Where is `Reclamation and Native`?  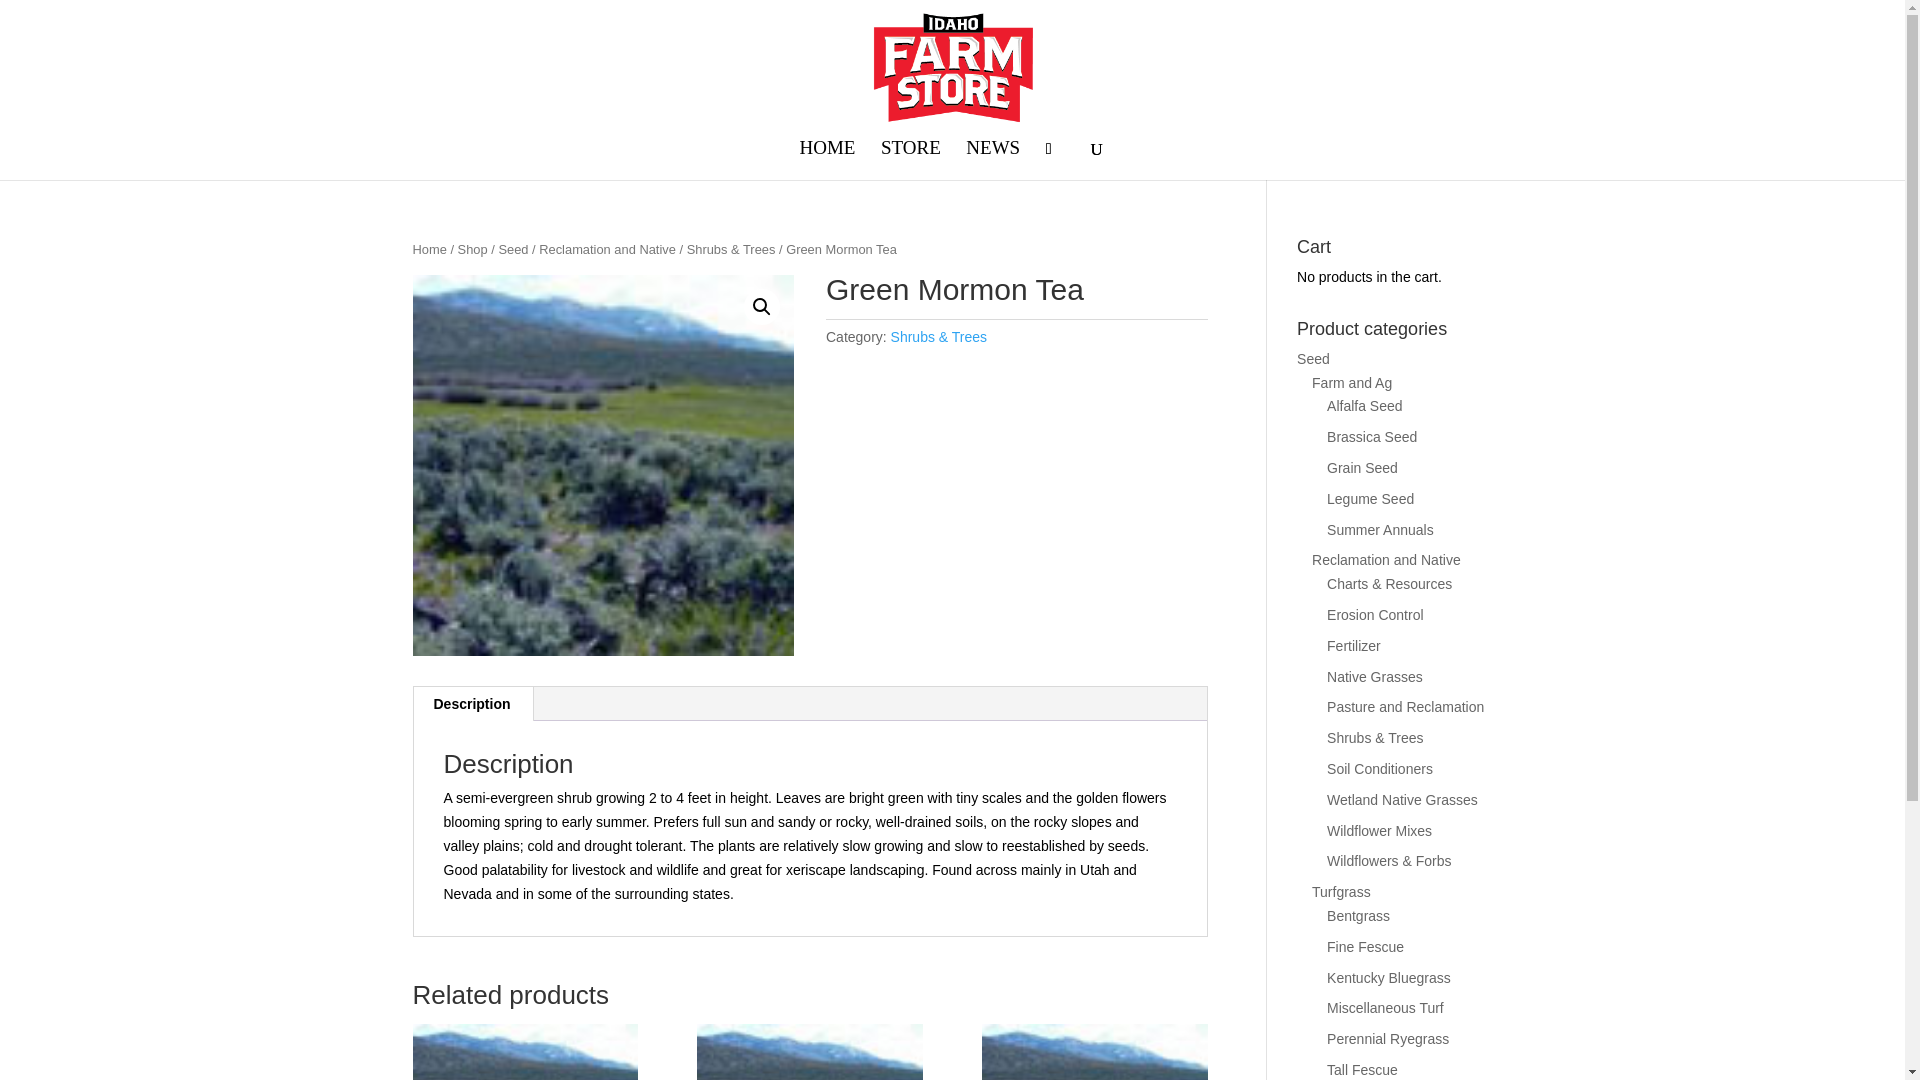 Reclamation and Native is located at coordinates (1386, 560).